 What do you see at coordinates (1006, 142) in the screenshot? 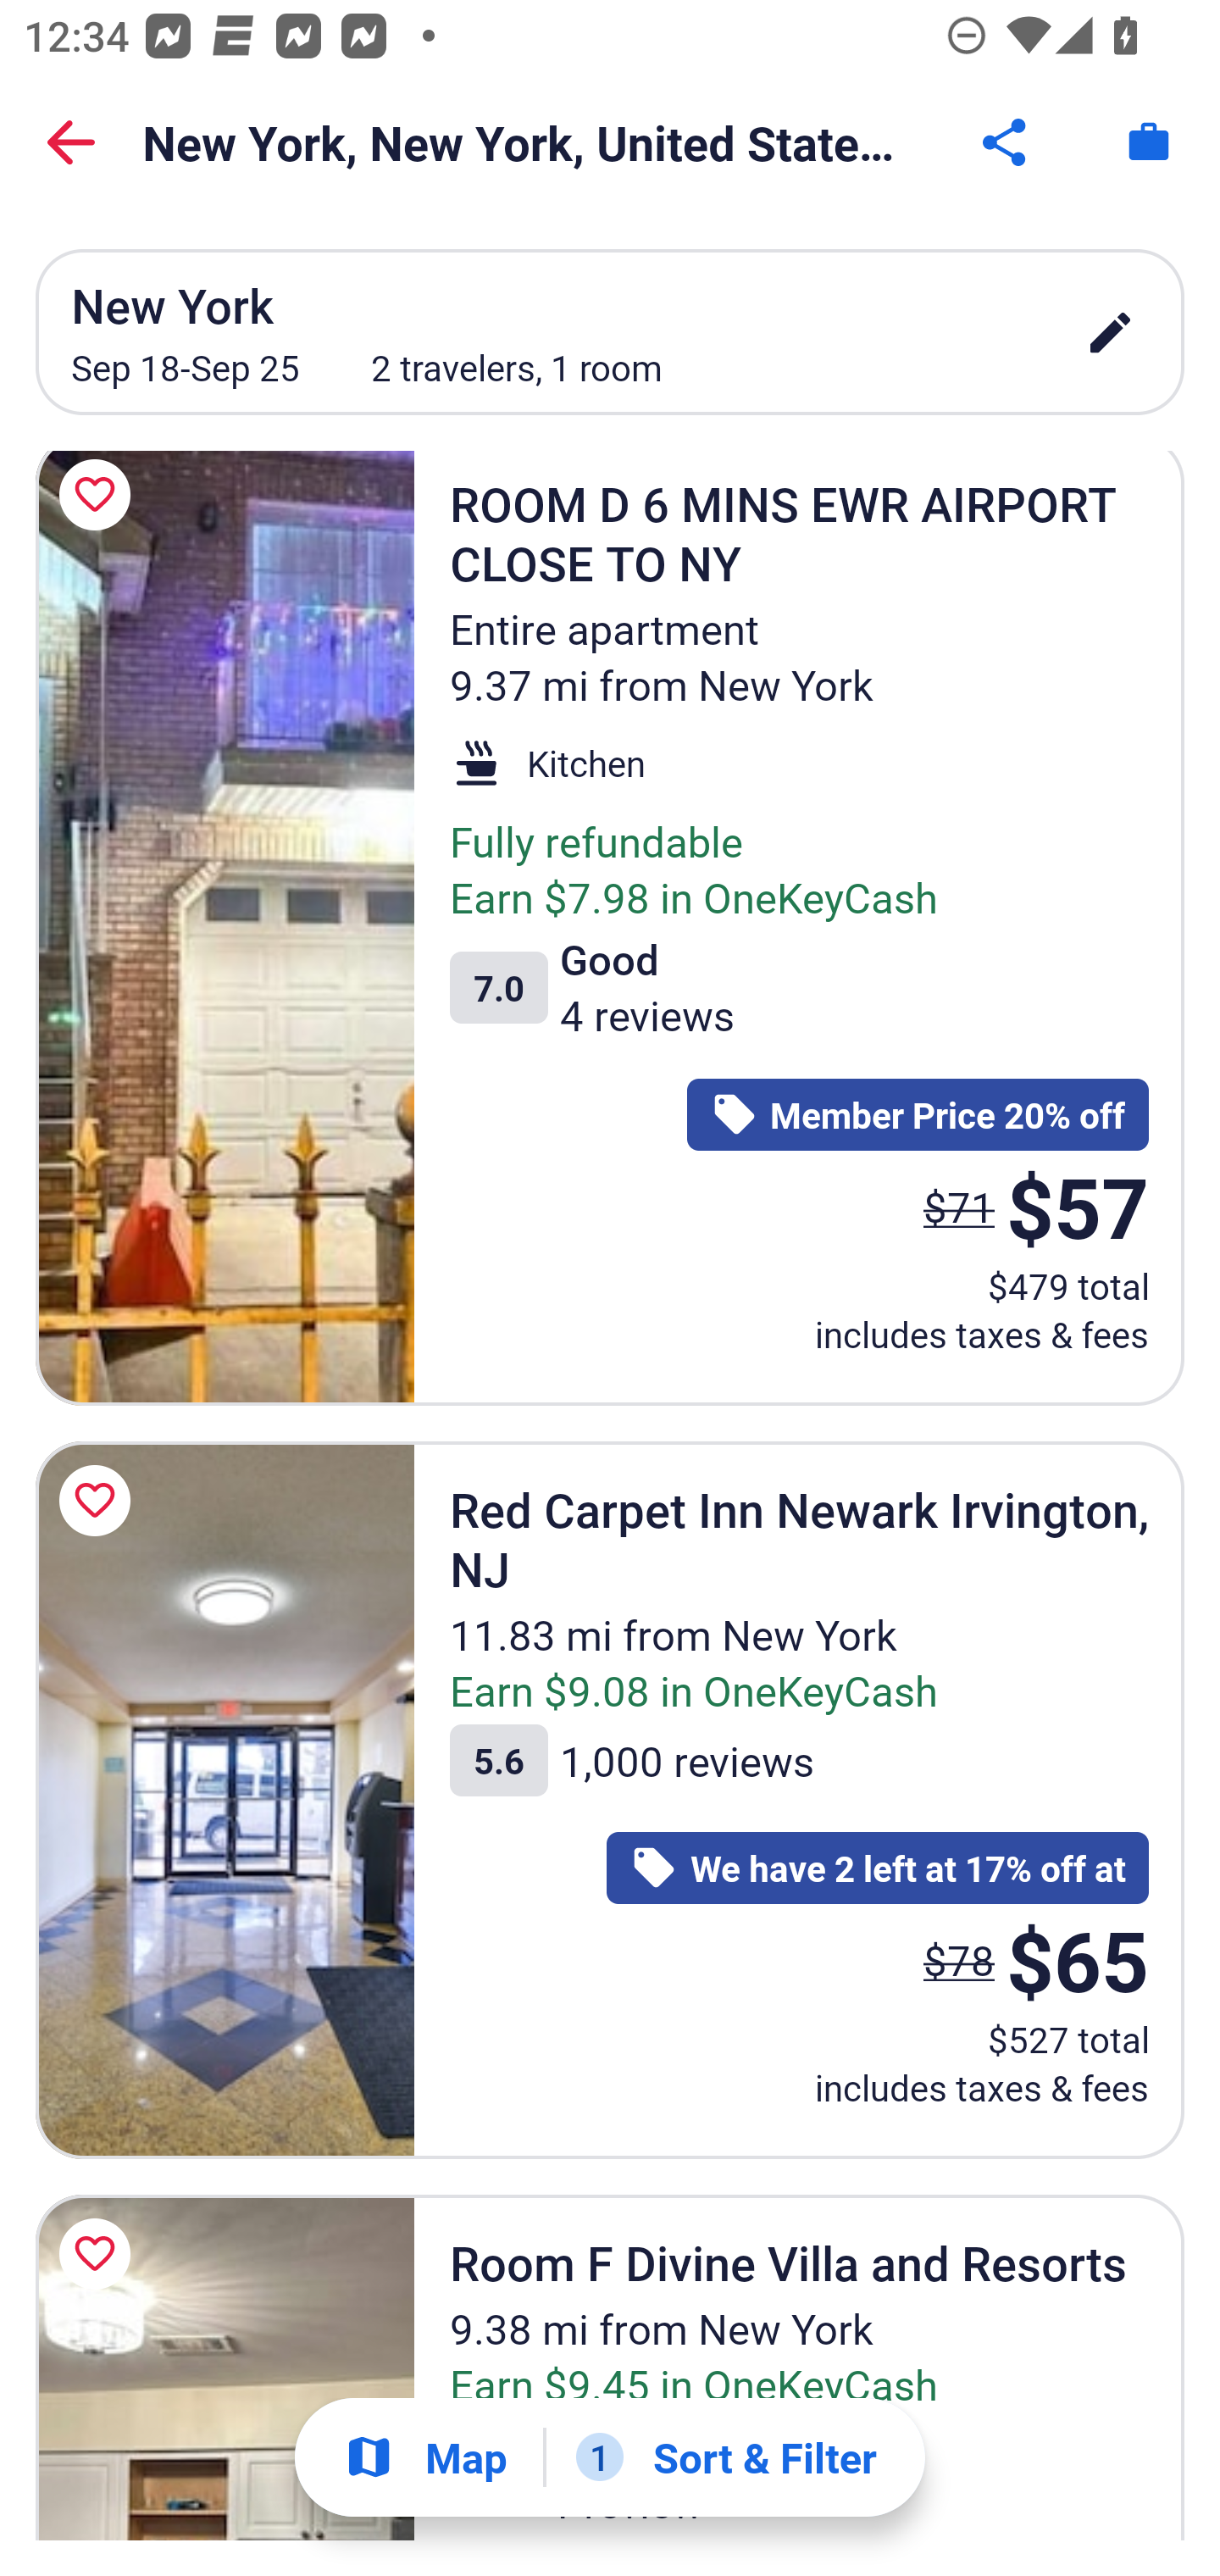
I see `Share Button` at bounding box center [1006, 142].